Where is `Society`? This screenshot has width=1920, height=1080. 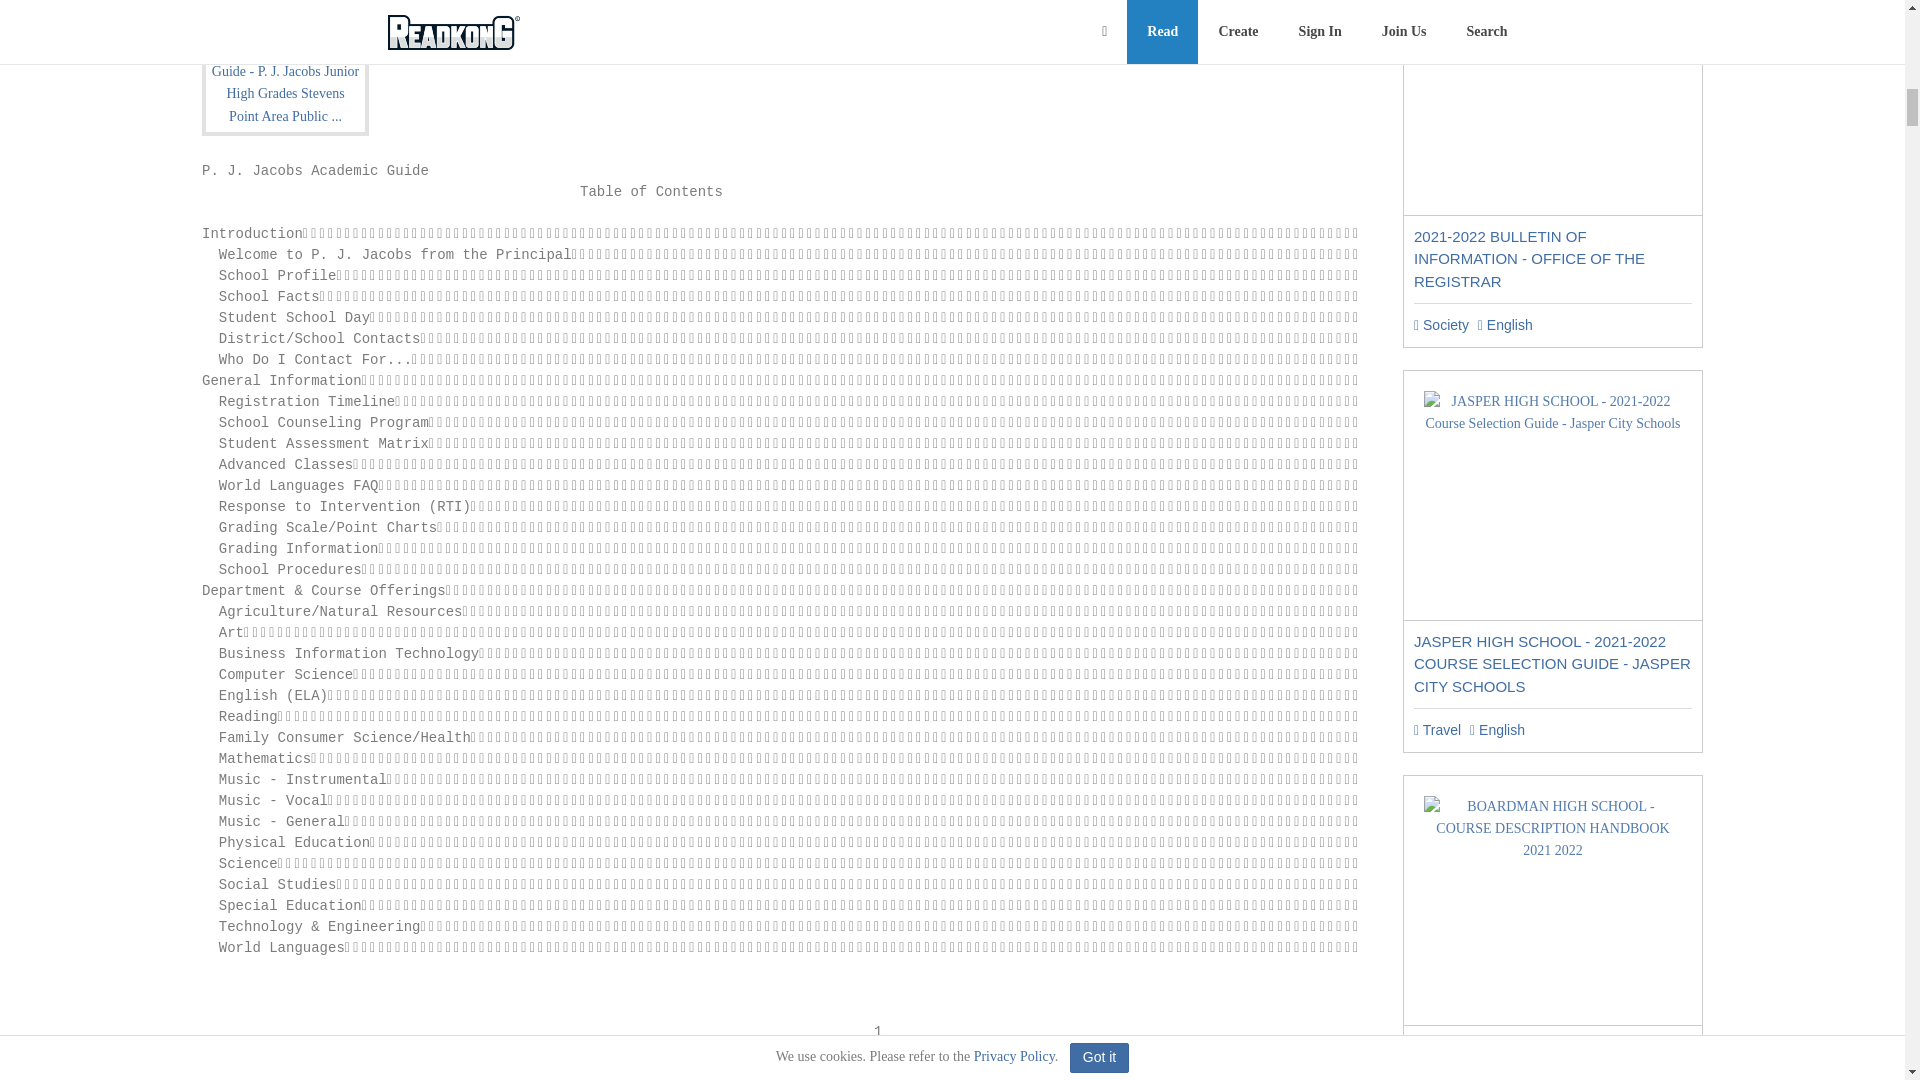
Society is located at coordinates (1440, 324).